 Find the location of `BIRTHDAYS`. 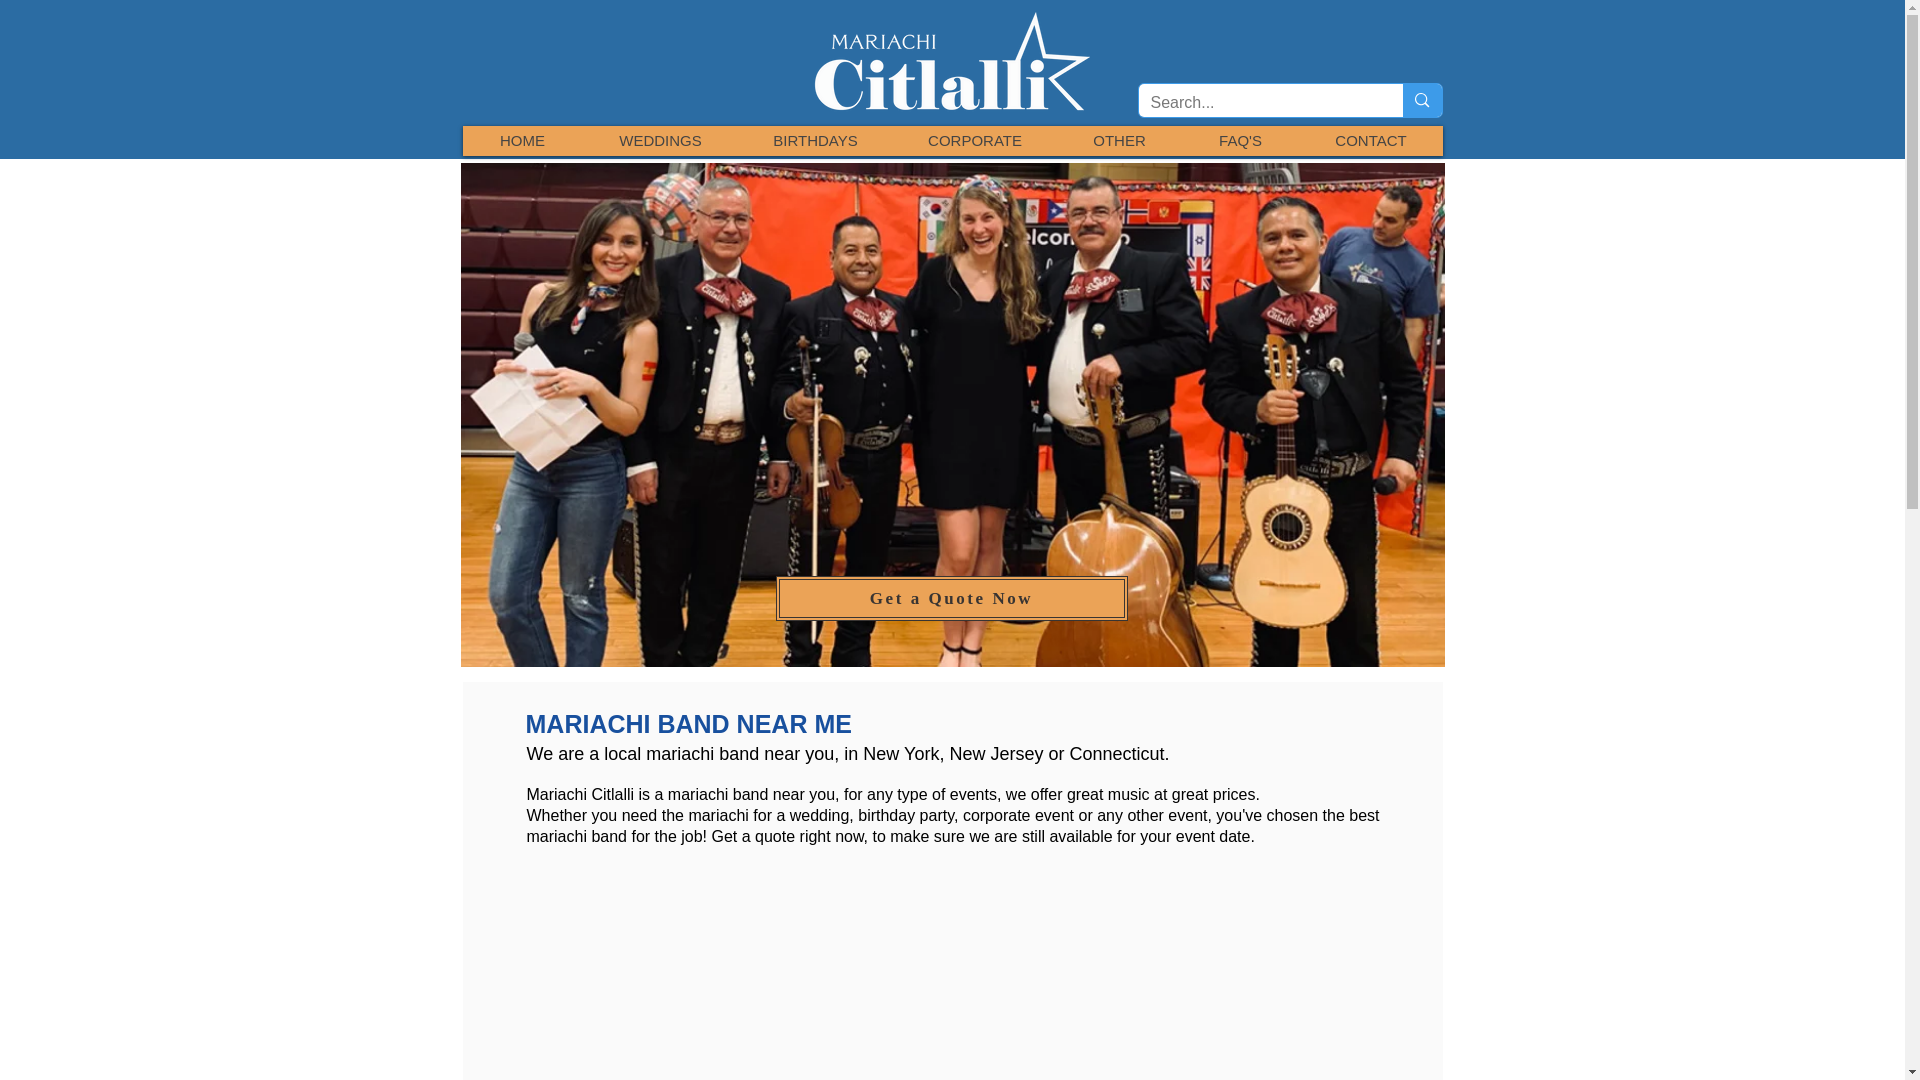

BIRTHDAYS is located at coordinates (814, 140).